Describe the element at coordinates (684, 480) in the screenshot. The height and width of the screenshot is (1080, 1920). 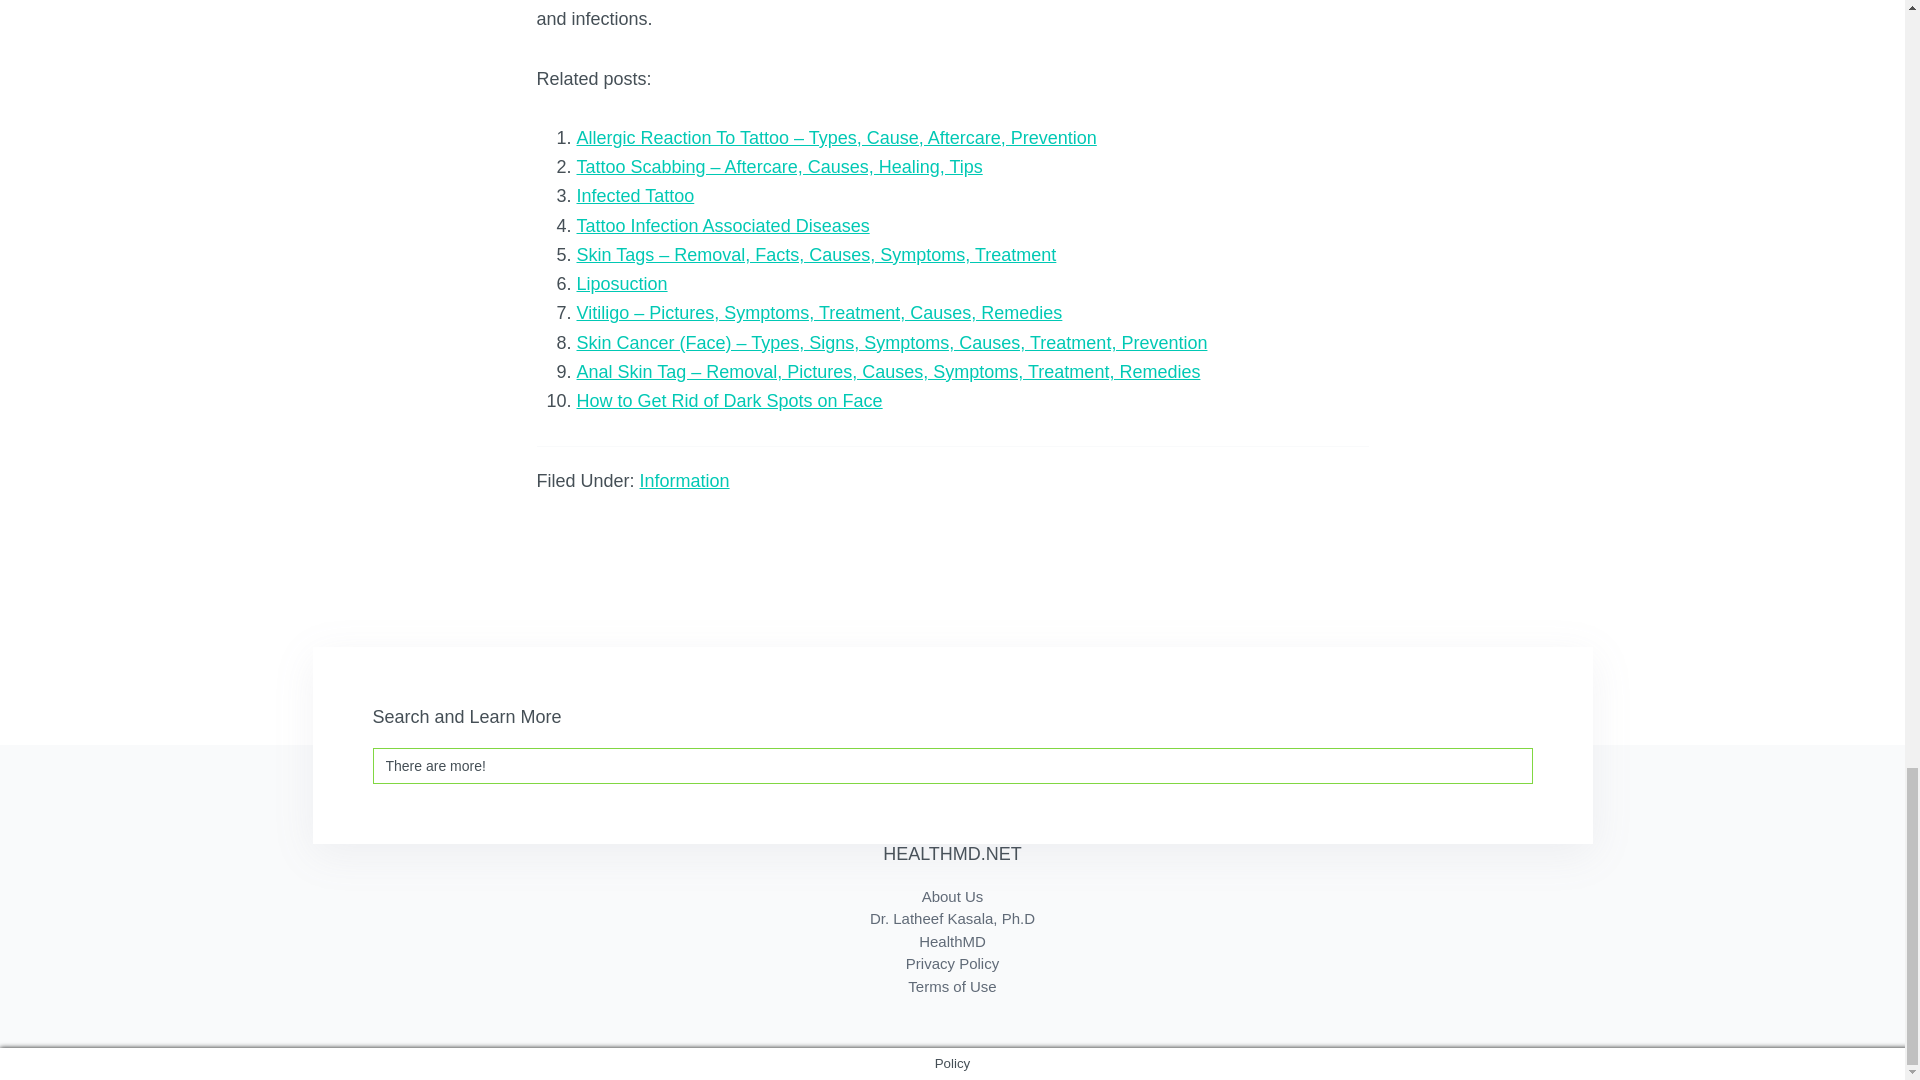
I see `Information` at that location.